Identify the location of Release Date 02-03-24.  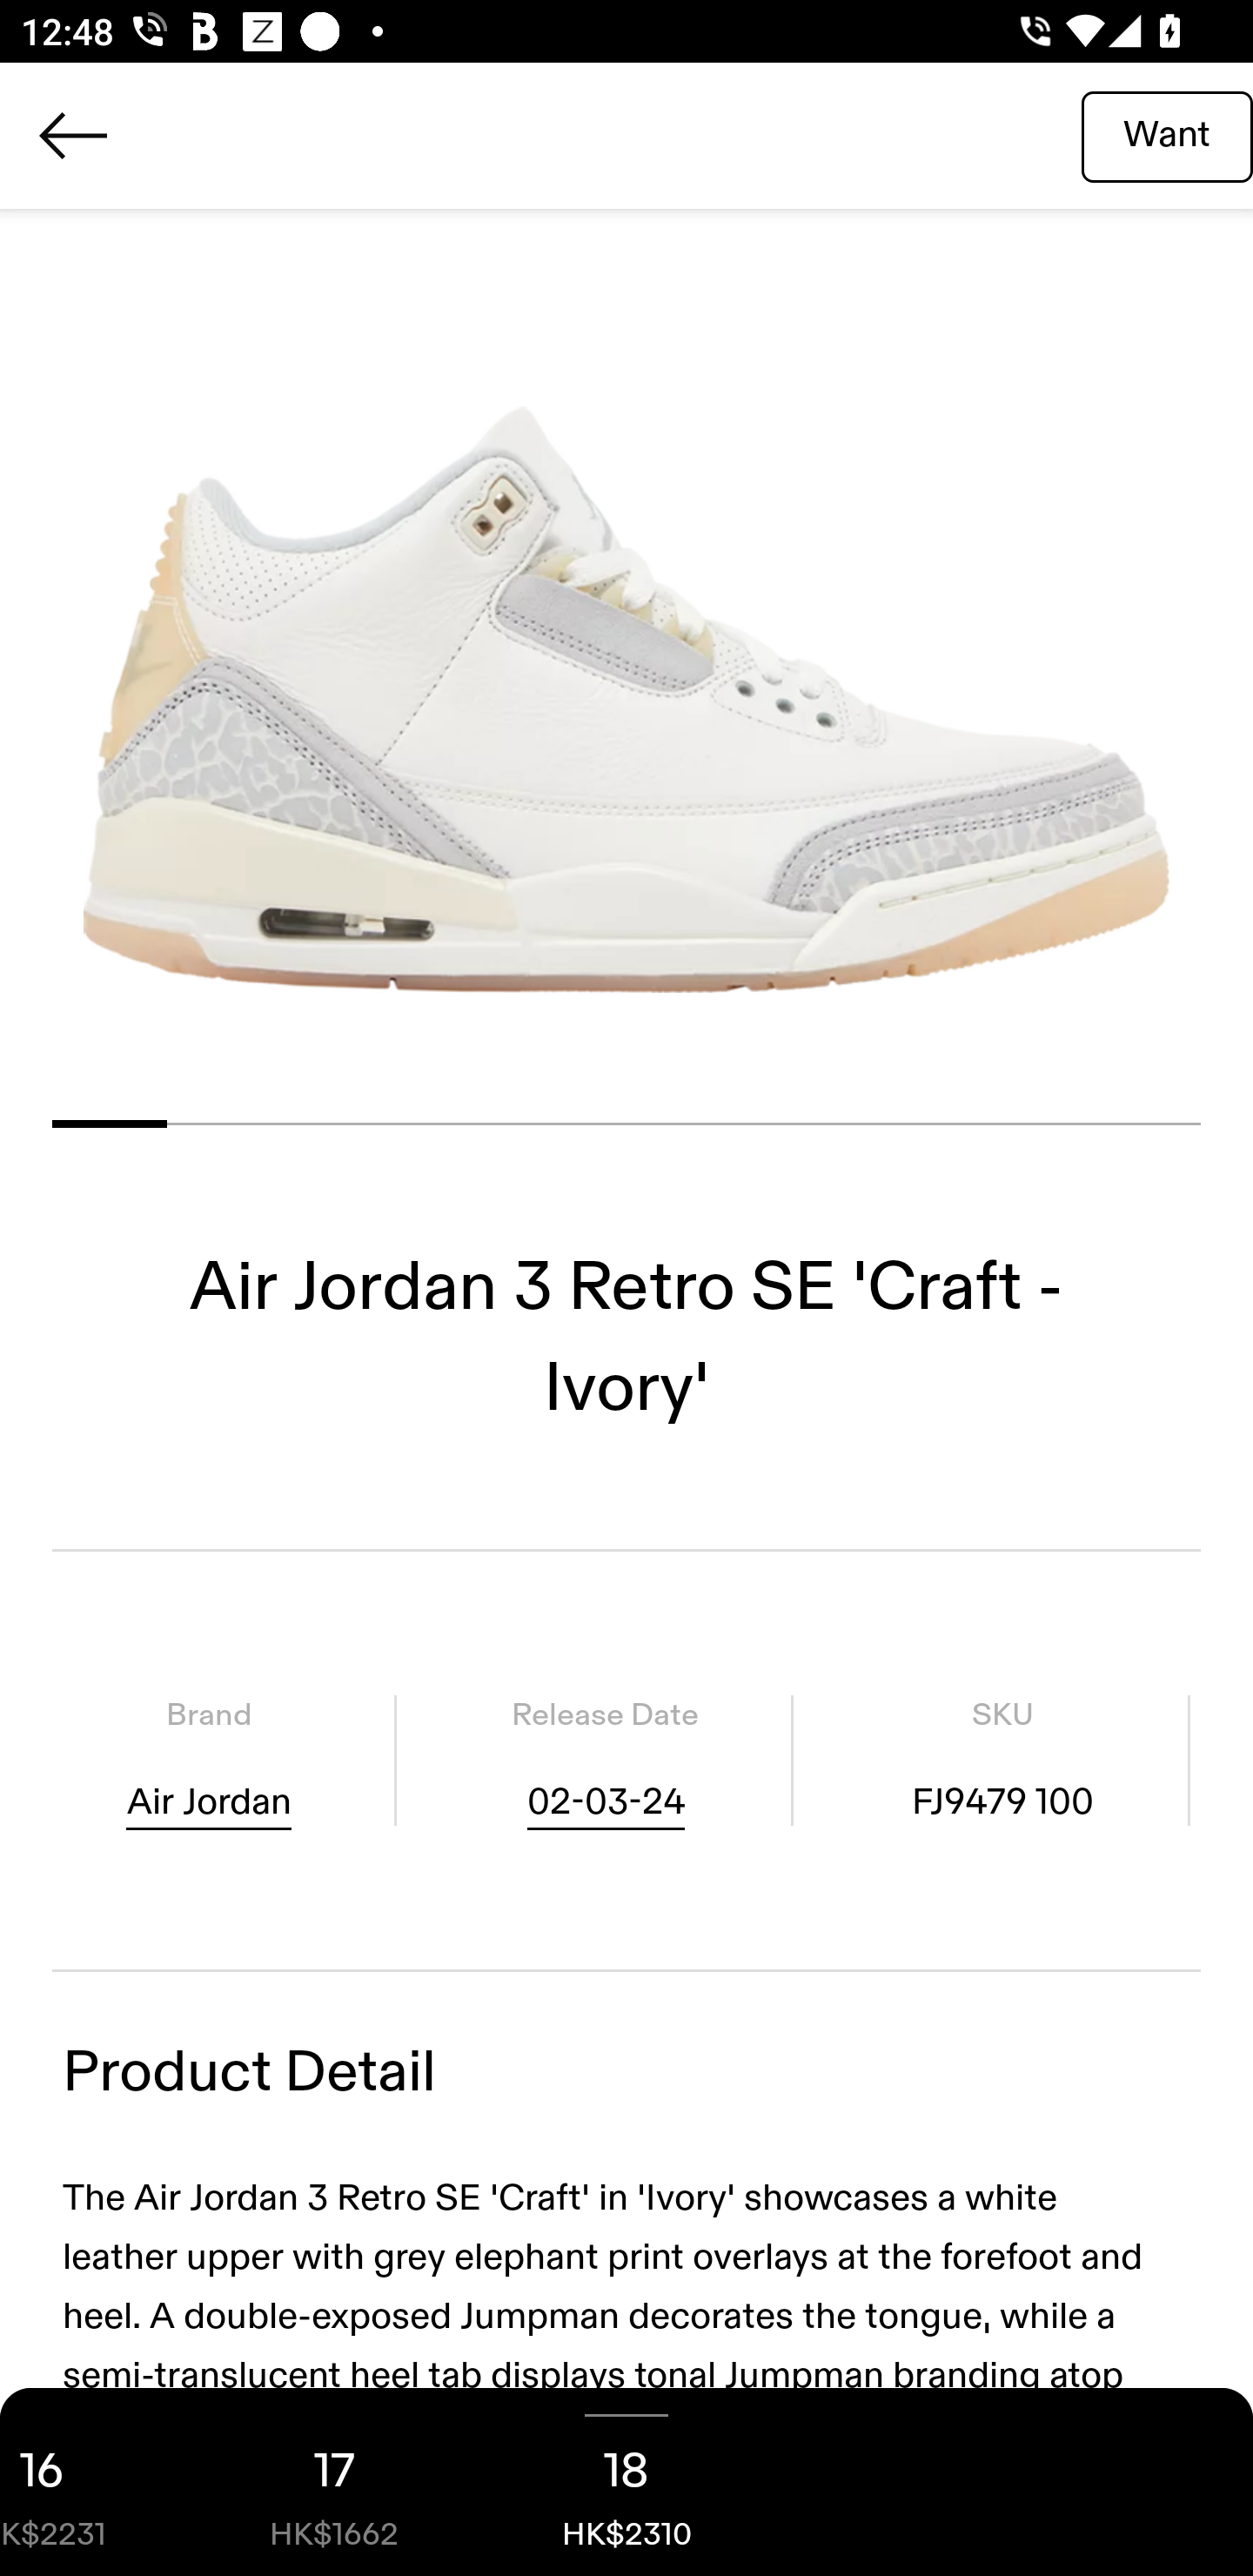
(605, 1759).